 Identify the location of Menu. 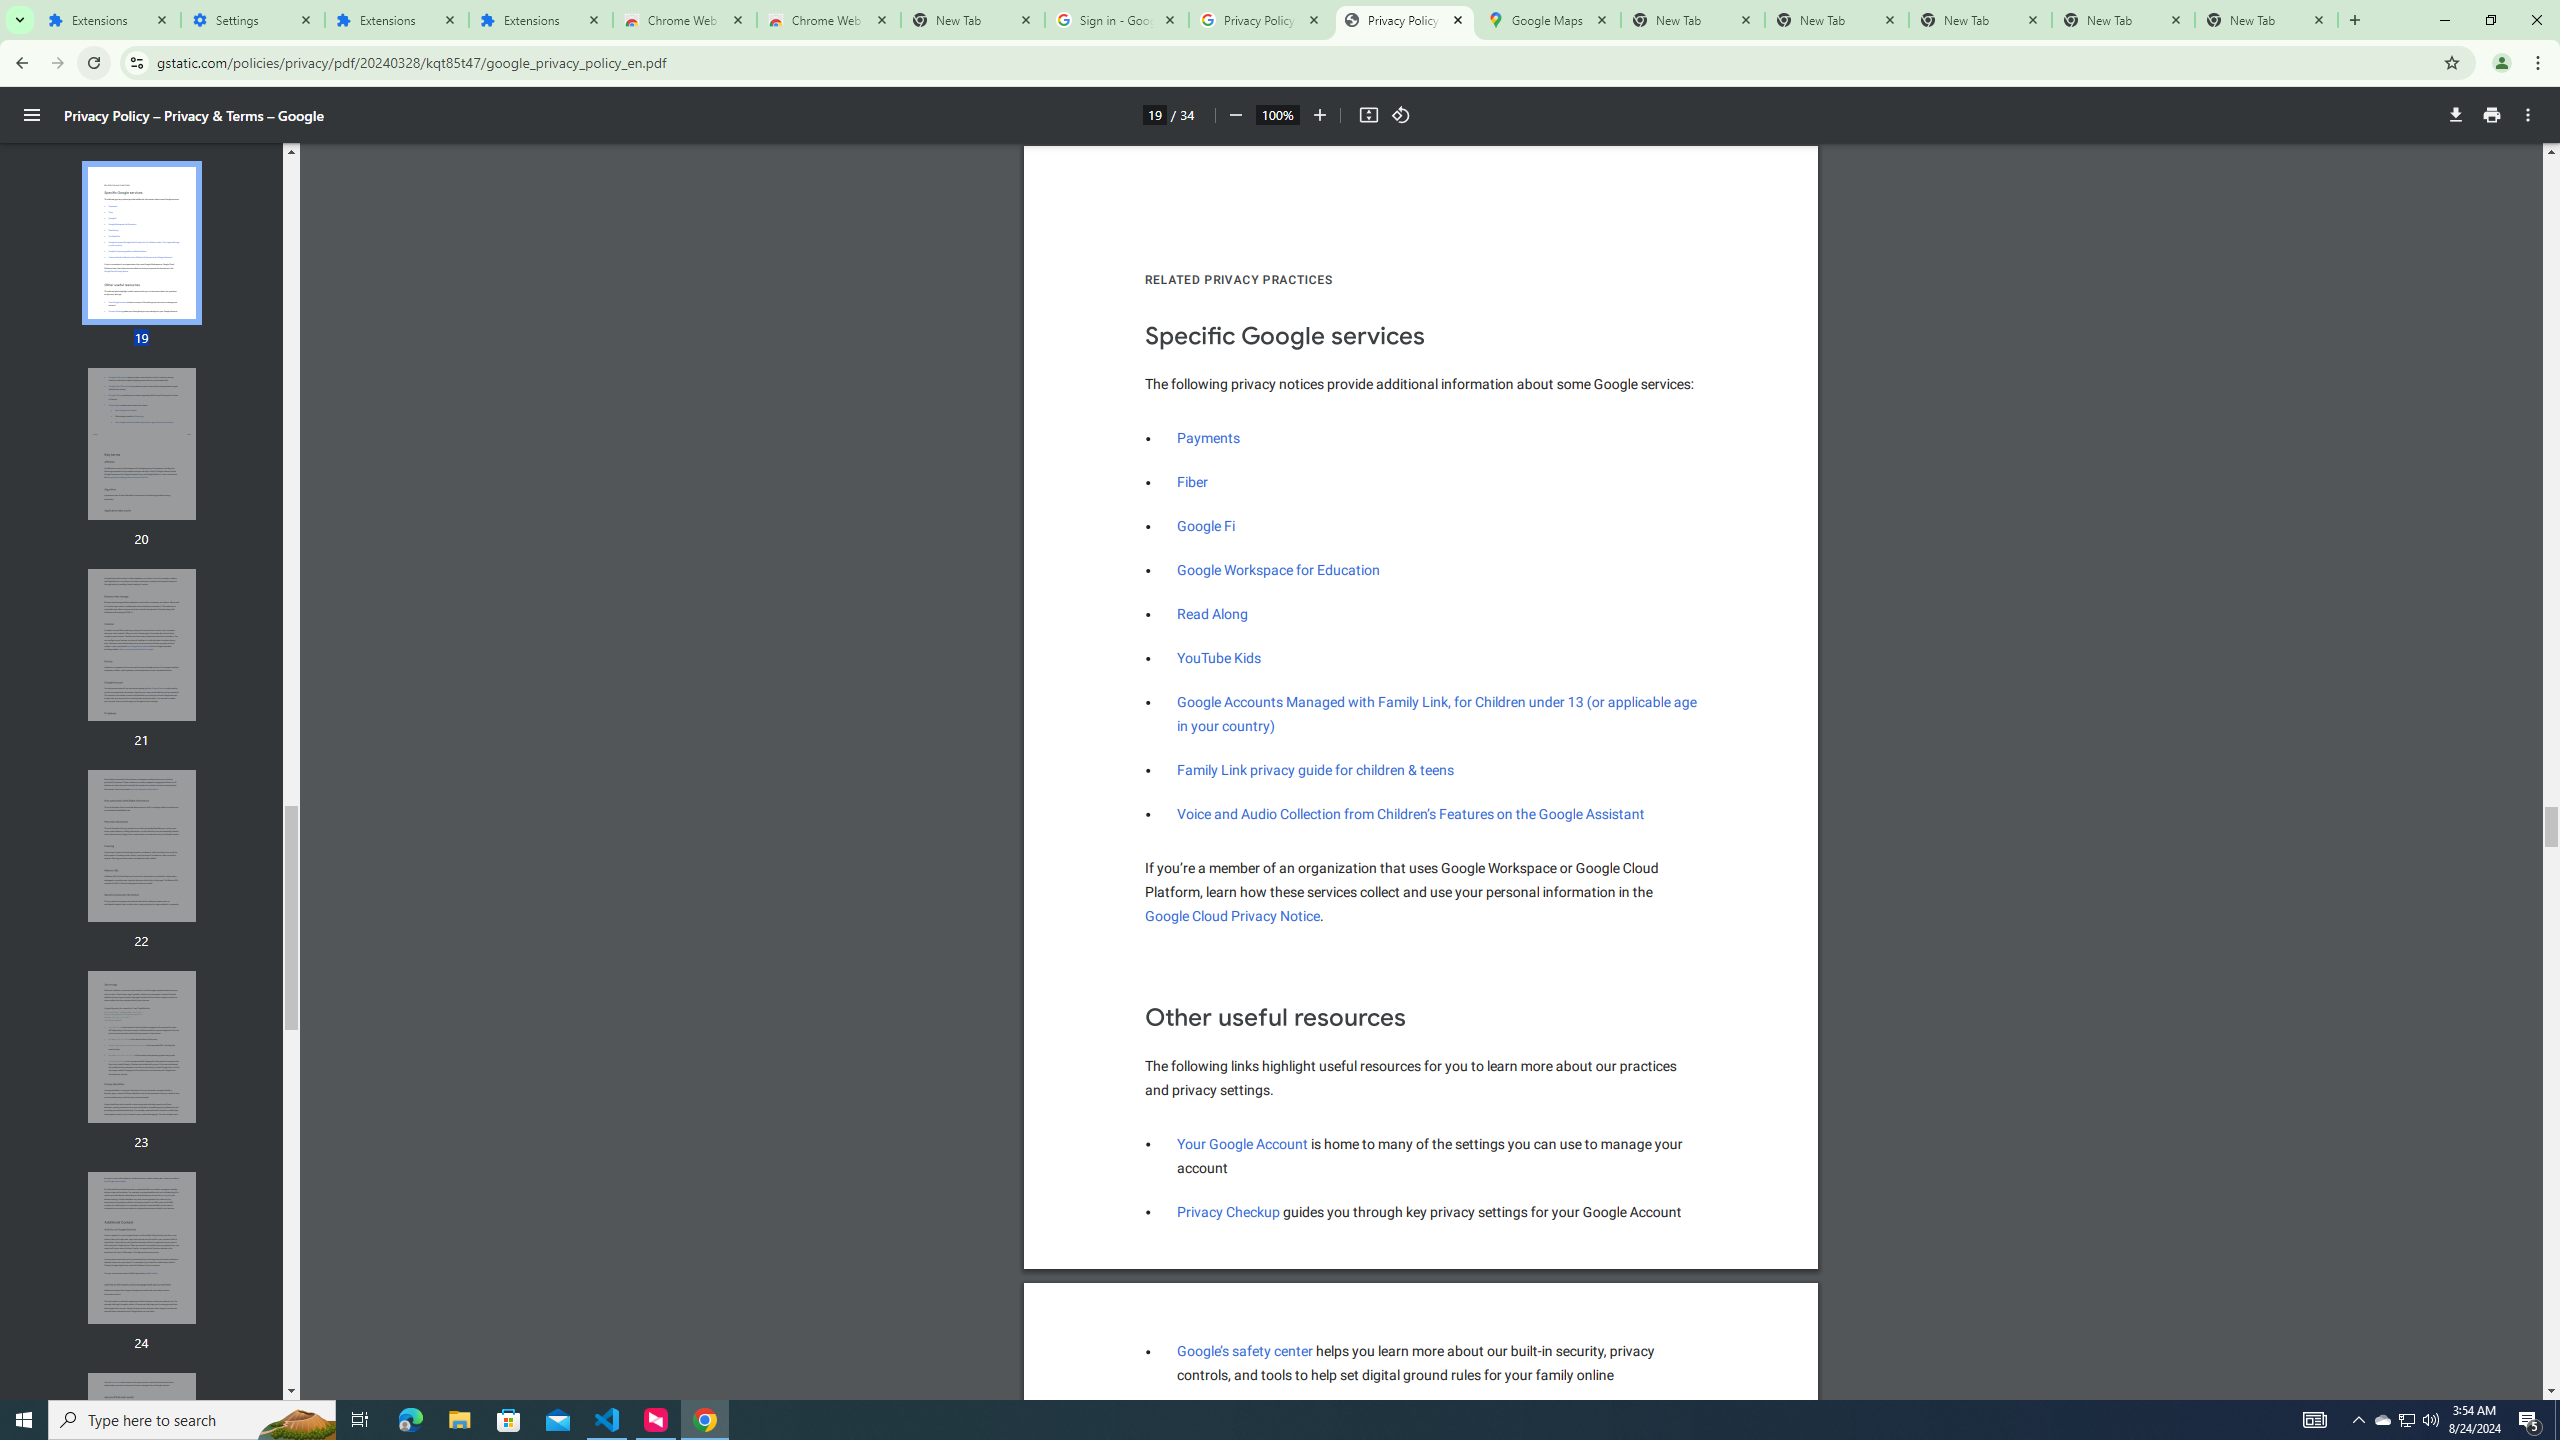
(828, 20).